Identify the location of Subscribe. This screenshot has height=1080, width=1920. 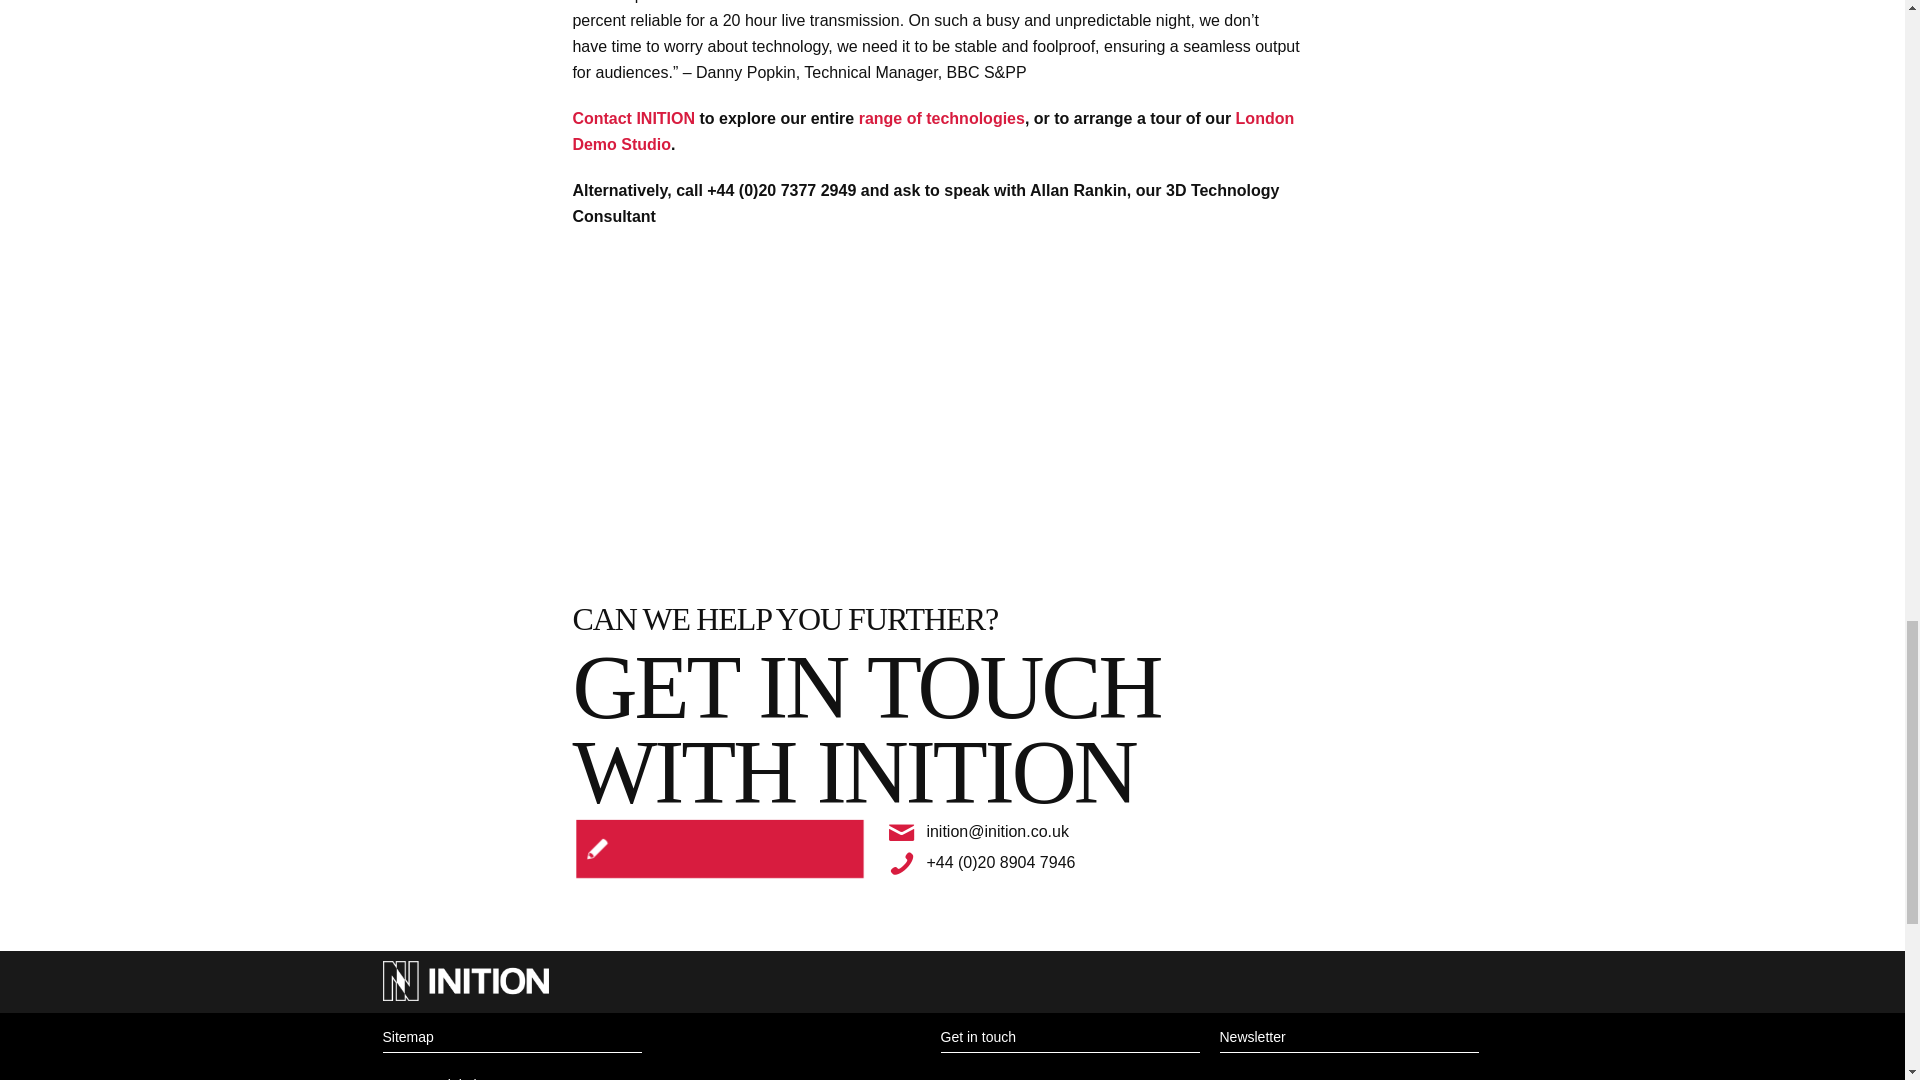
(820, 850).